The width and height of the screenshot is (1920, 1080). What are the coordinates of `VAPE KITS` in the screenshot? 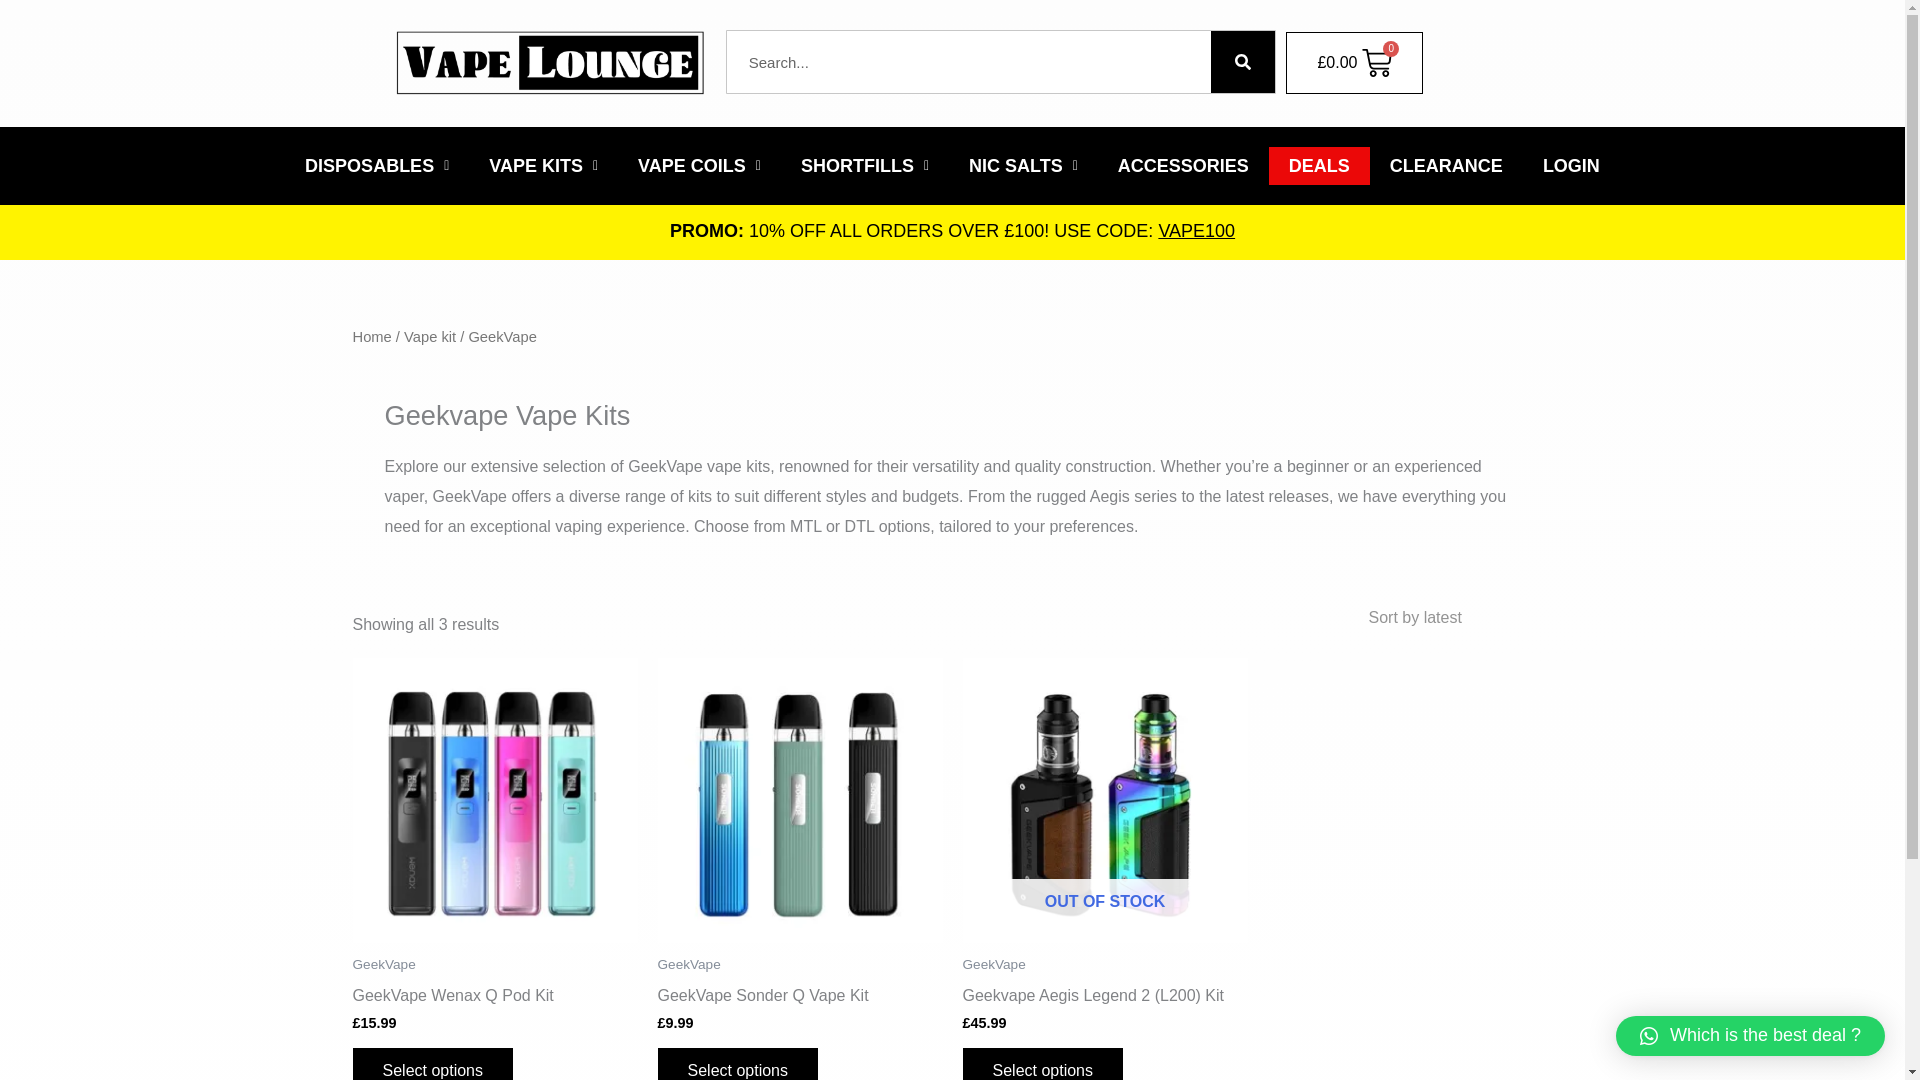 It's located at (543, 165).